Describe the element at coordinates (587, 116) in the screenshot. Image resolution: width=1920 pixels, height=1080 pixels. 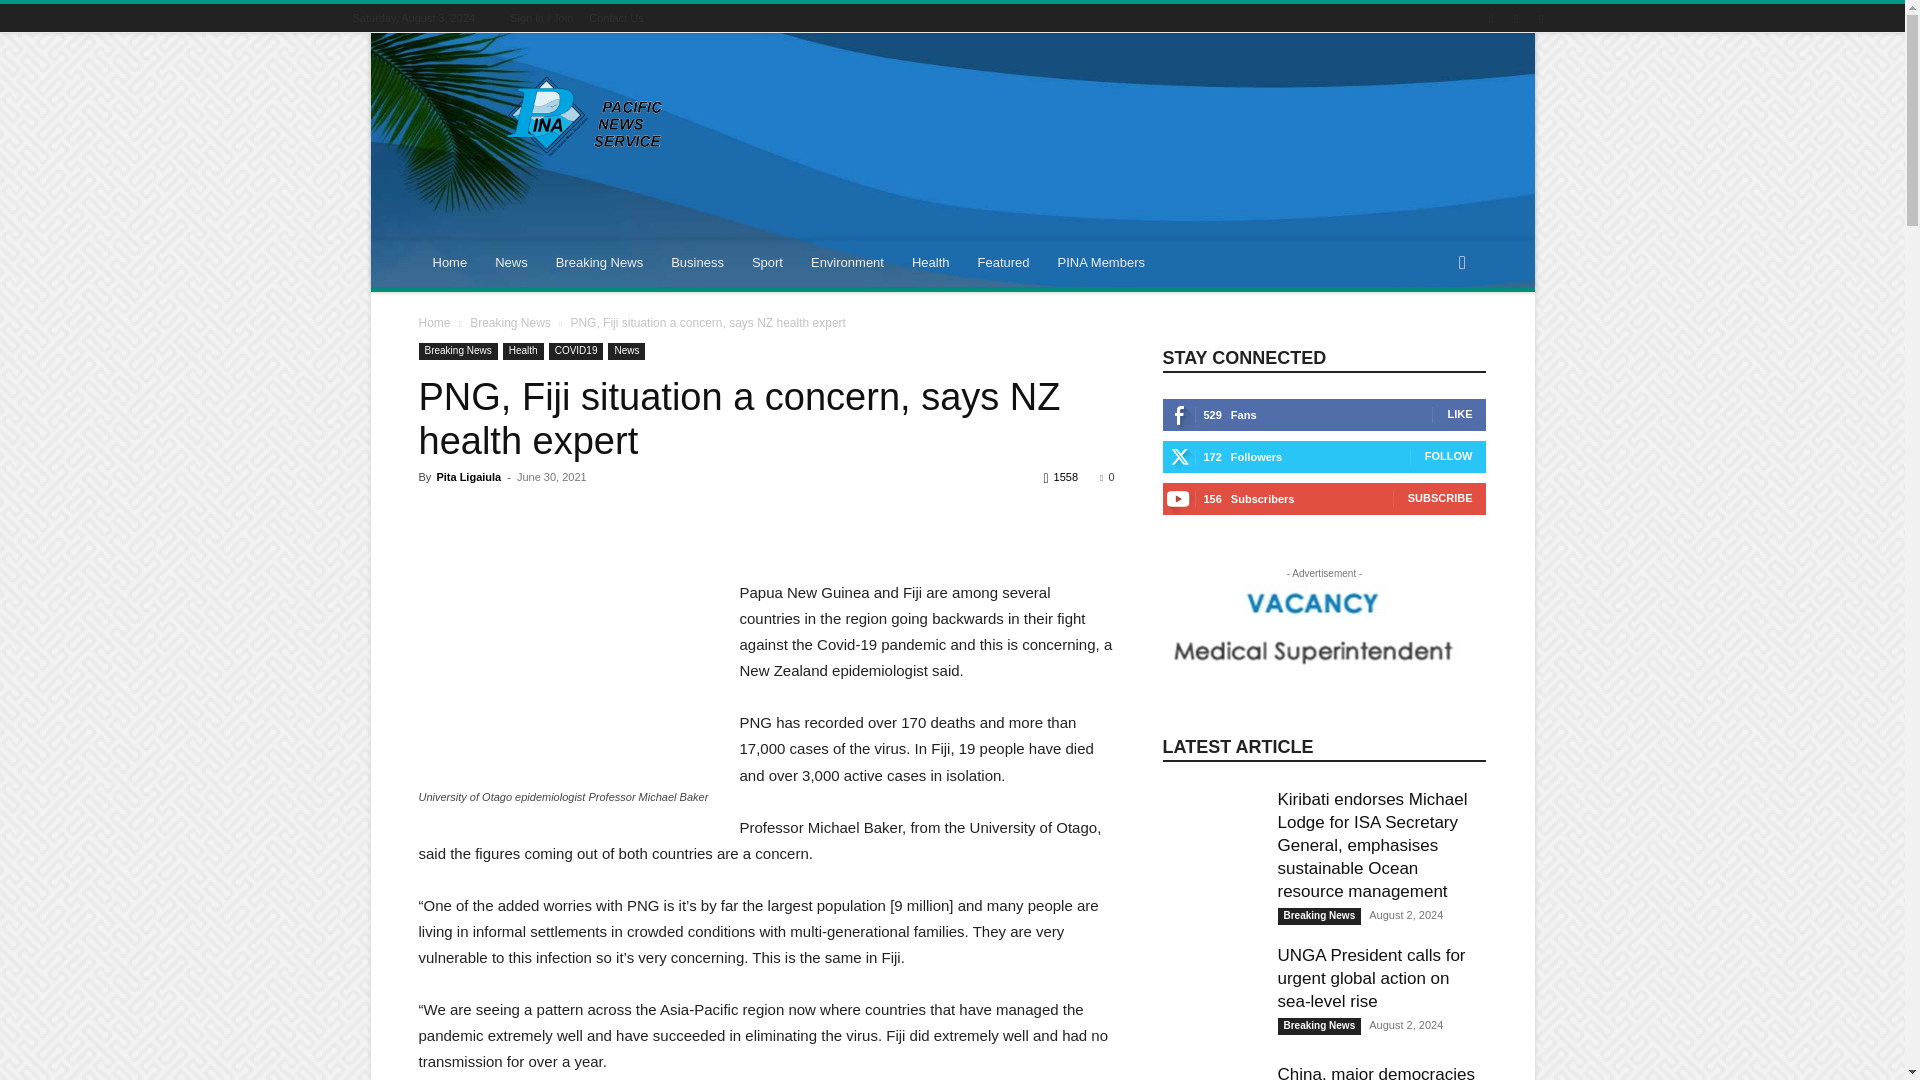
I see `Pacific Islands News Association` at that location.